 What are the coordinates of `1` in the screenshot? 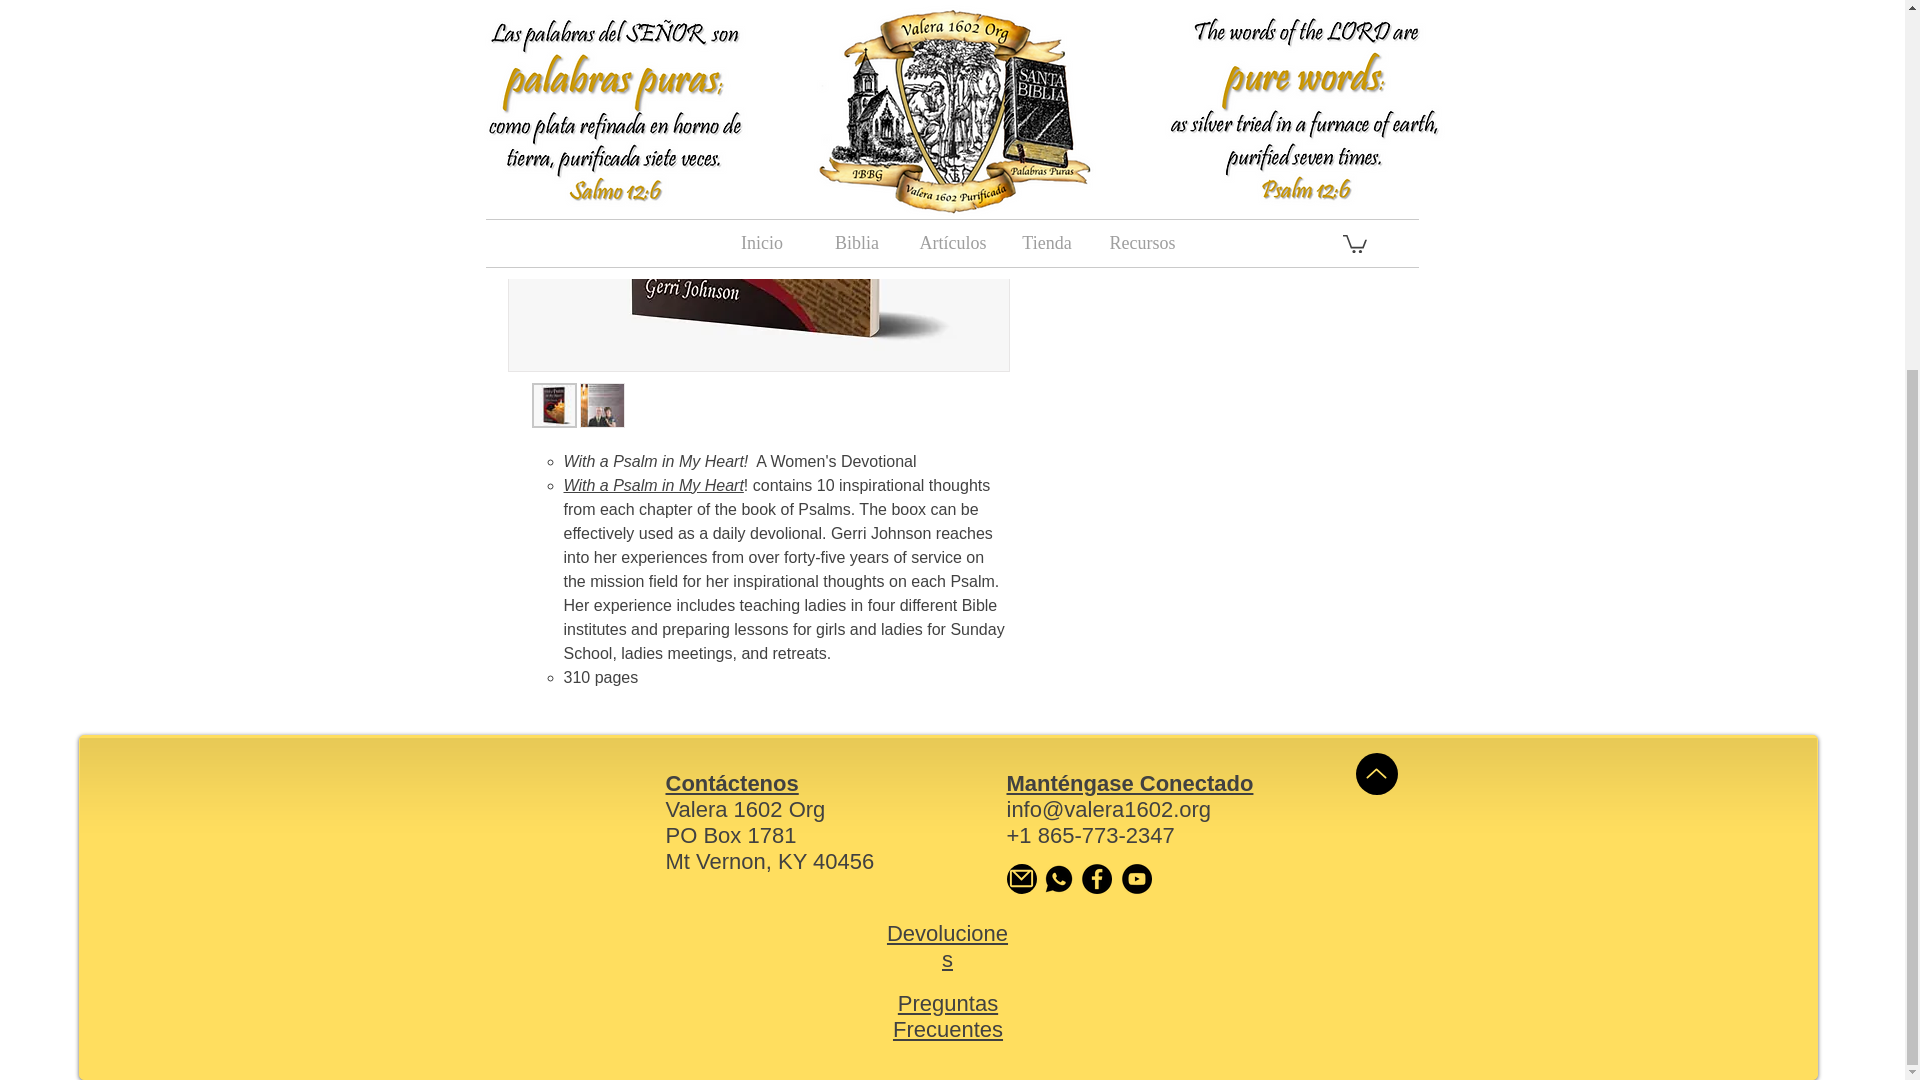 It's located at (1078, 12).